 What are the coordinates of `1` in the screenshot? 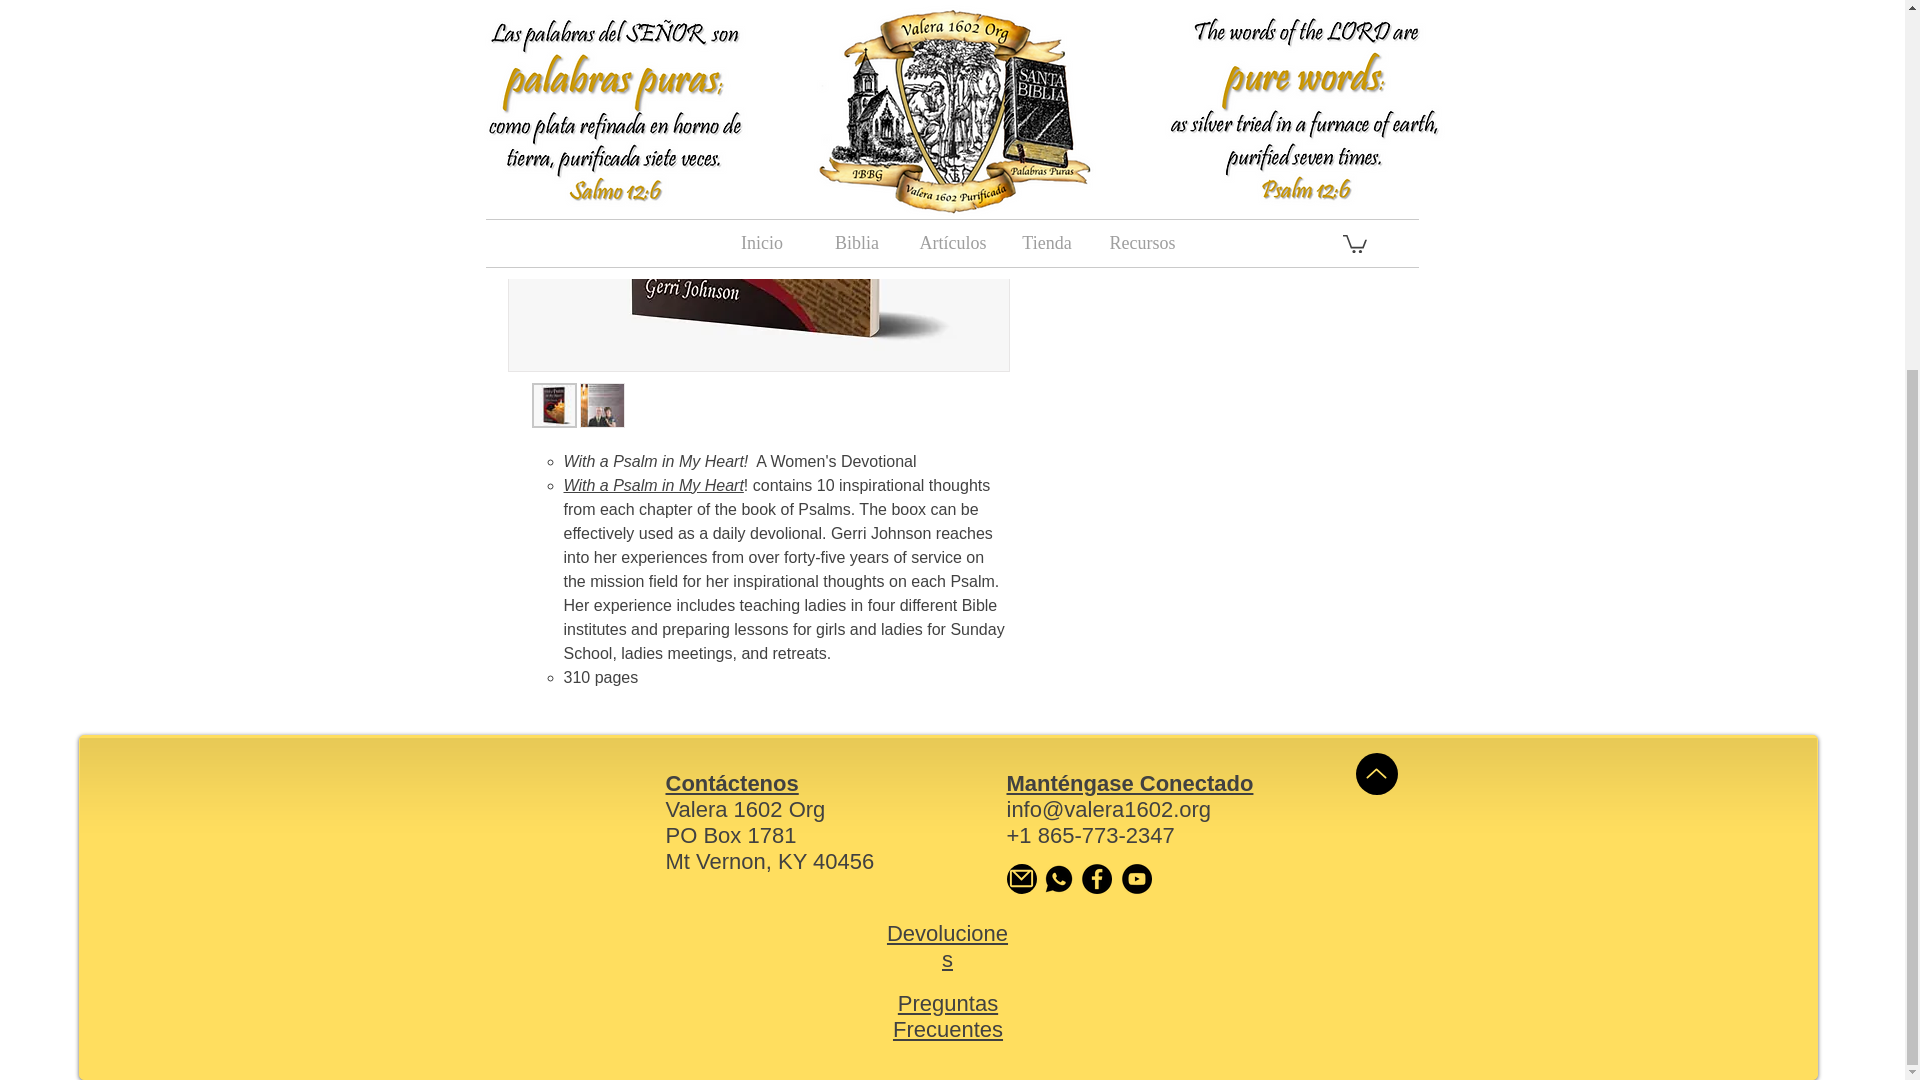 It's located at (1078, 12).